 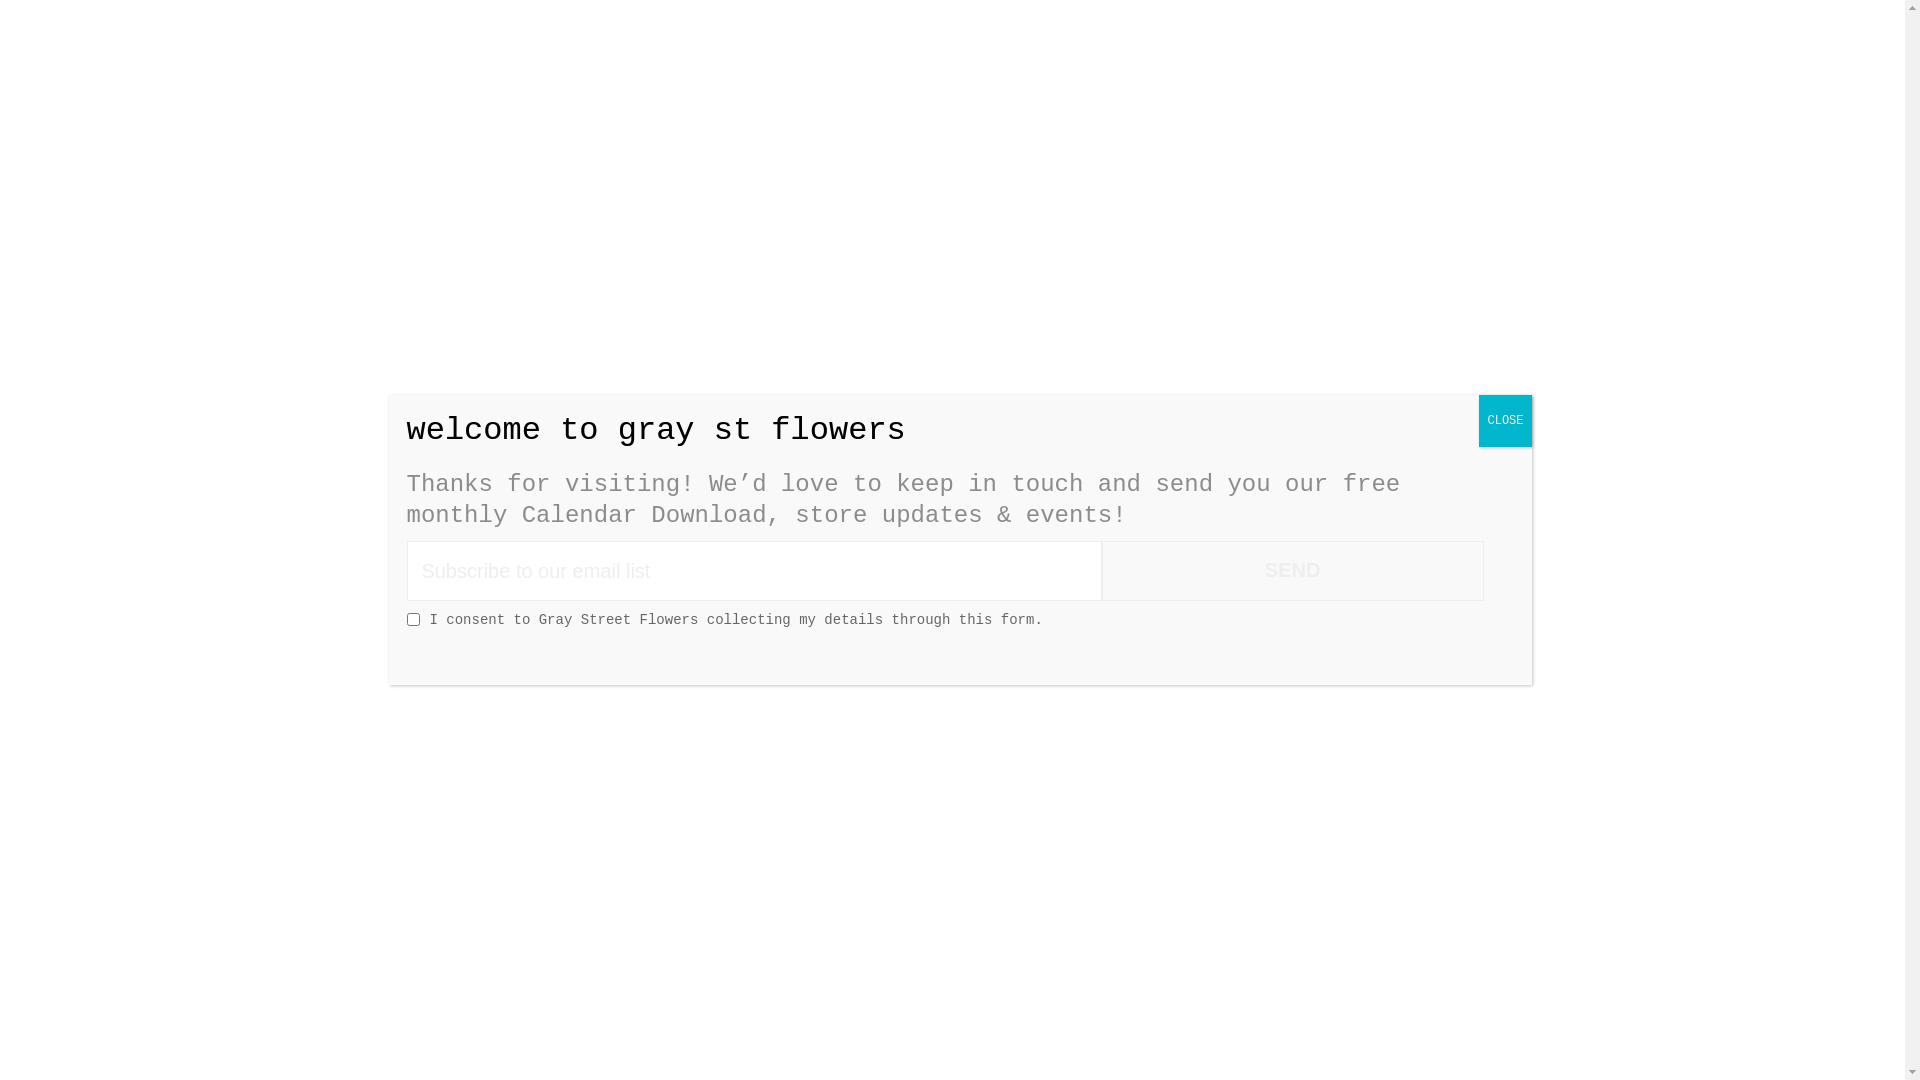 I want to click on FAQ & DELIVERIES, so click(x=1240, y=162).